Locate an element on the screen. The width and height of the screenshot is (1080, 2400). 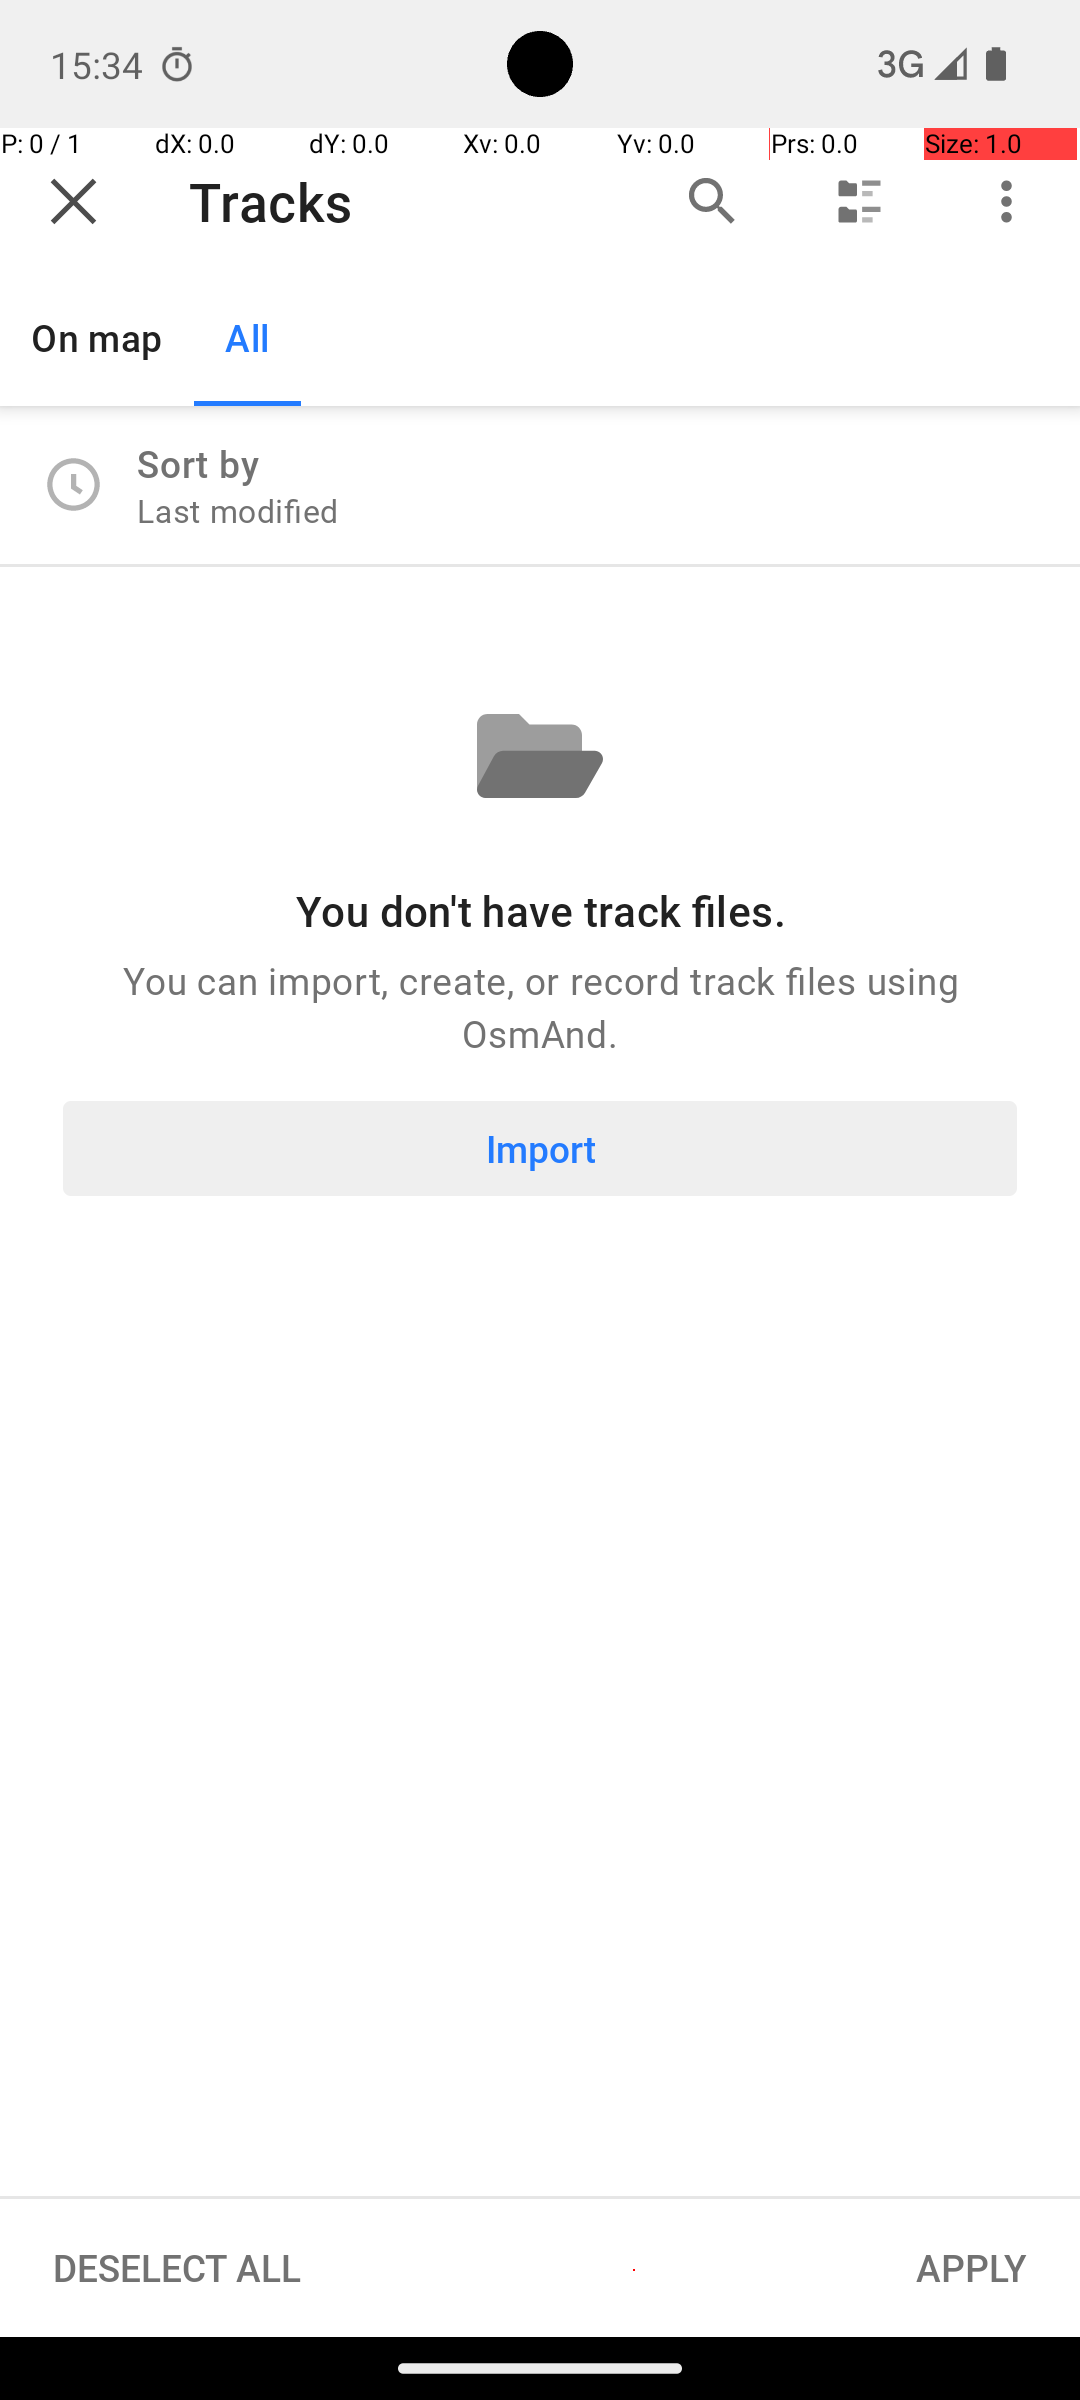
More actions is located at coordinates (1006, 202).